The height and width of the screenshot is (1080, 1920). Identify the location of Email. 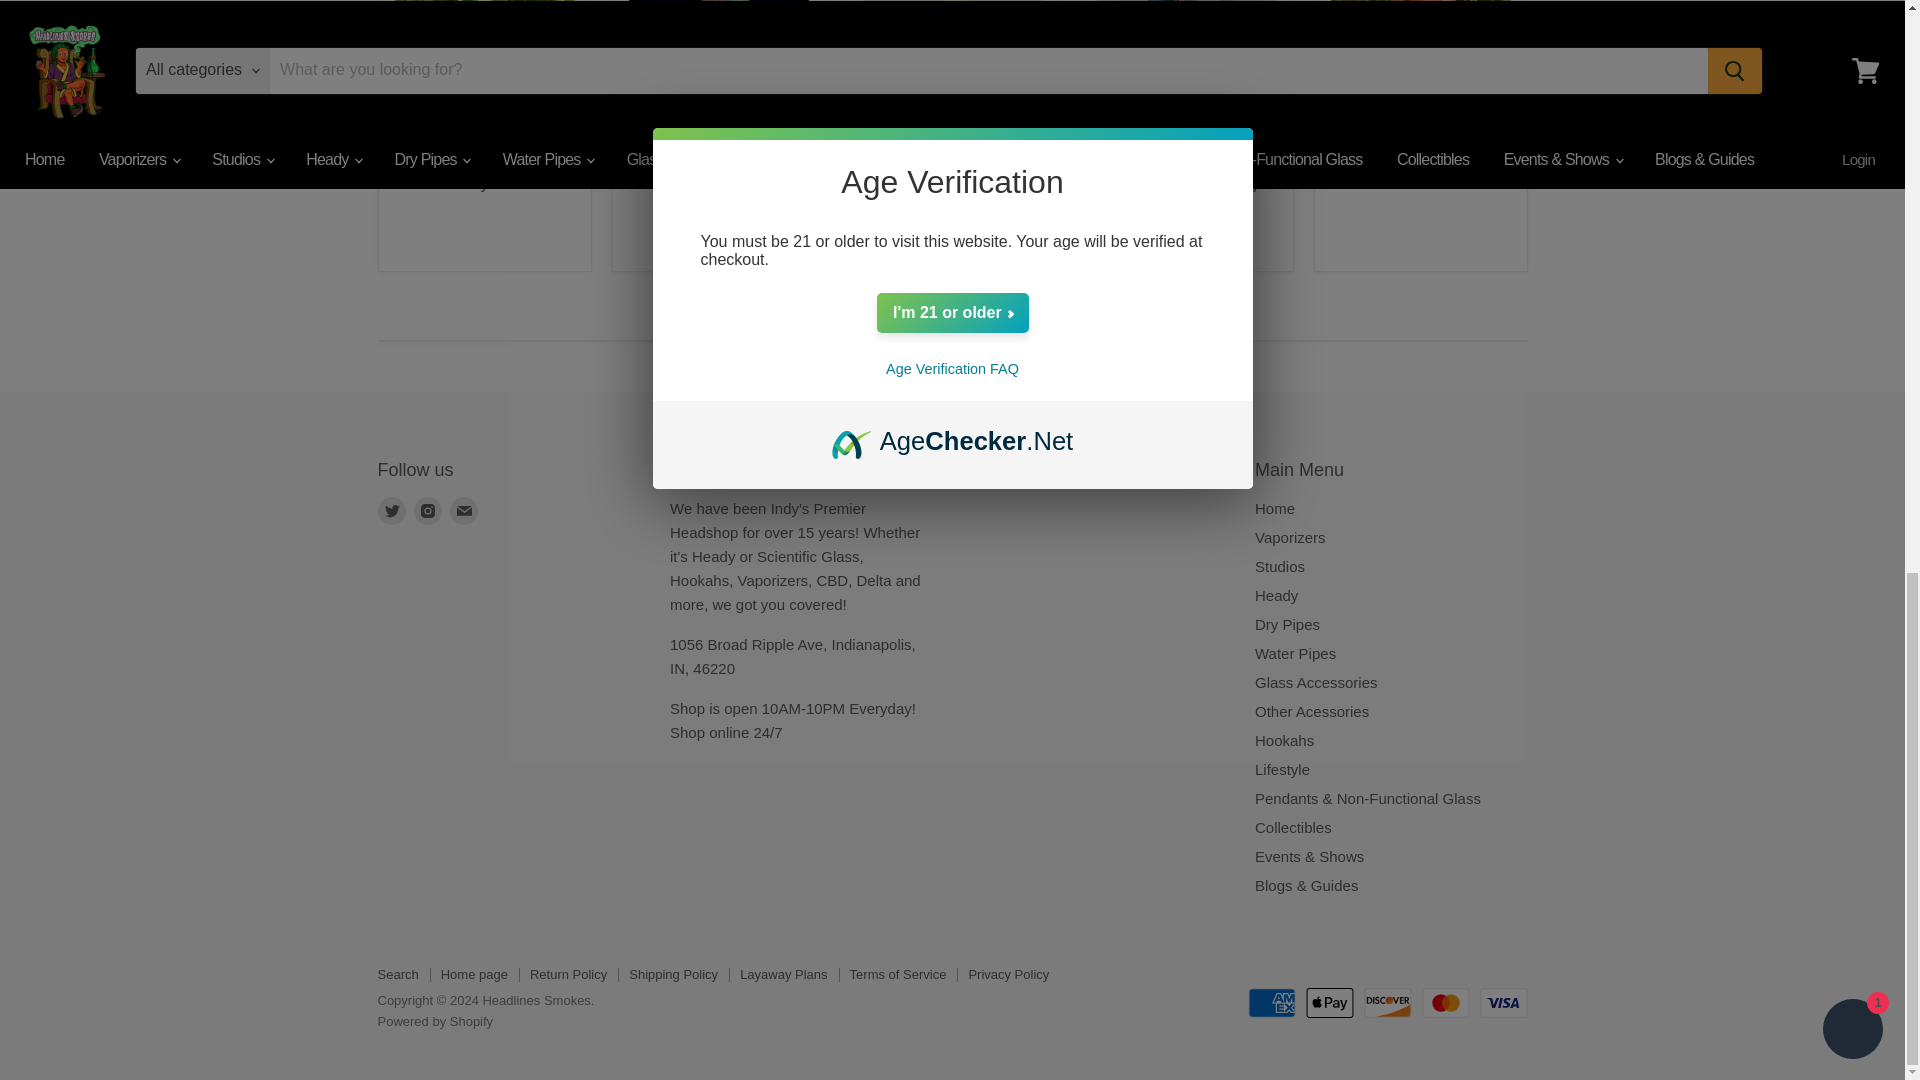
(464, 510).